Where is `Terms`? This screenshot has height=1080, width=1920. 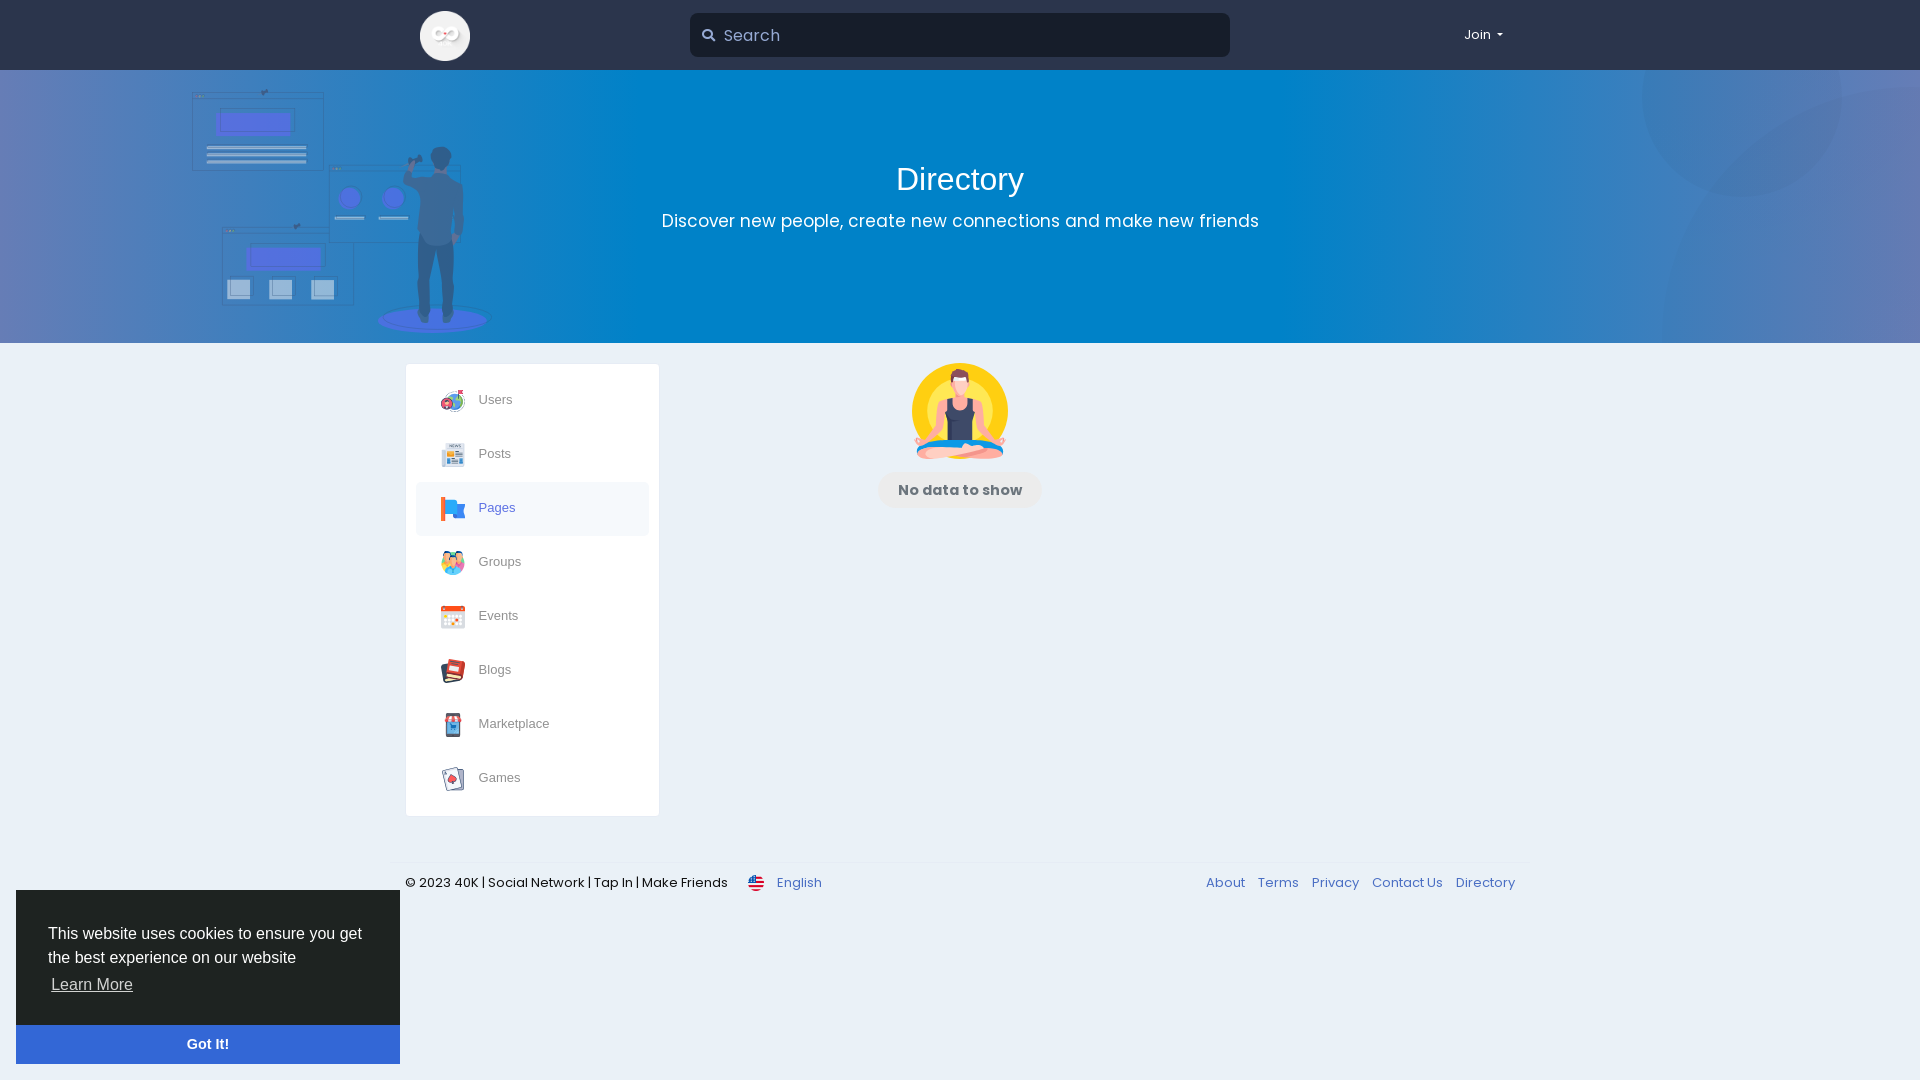
Terms is located at coordinates (1275, 882).